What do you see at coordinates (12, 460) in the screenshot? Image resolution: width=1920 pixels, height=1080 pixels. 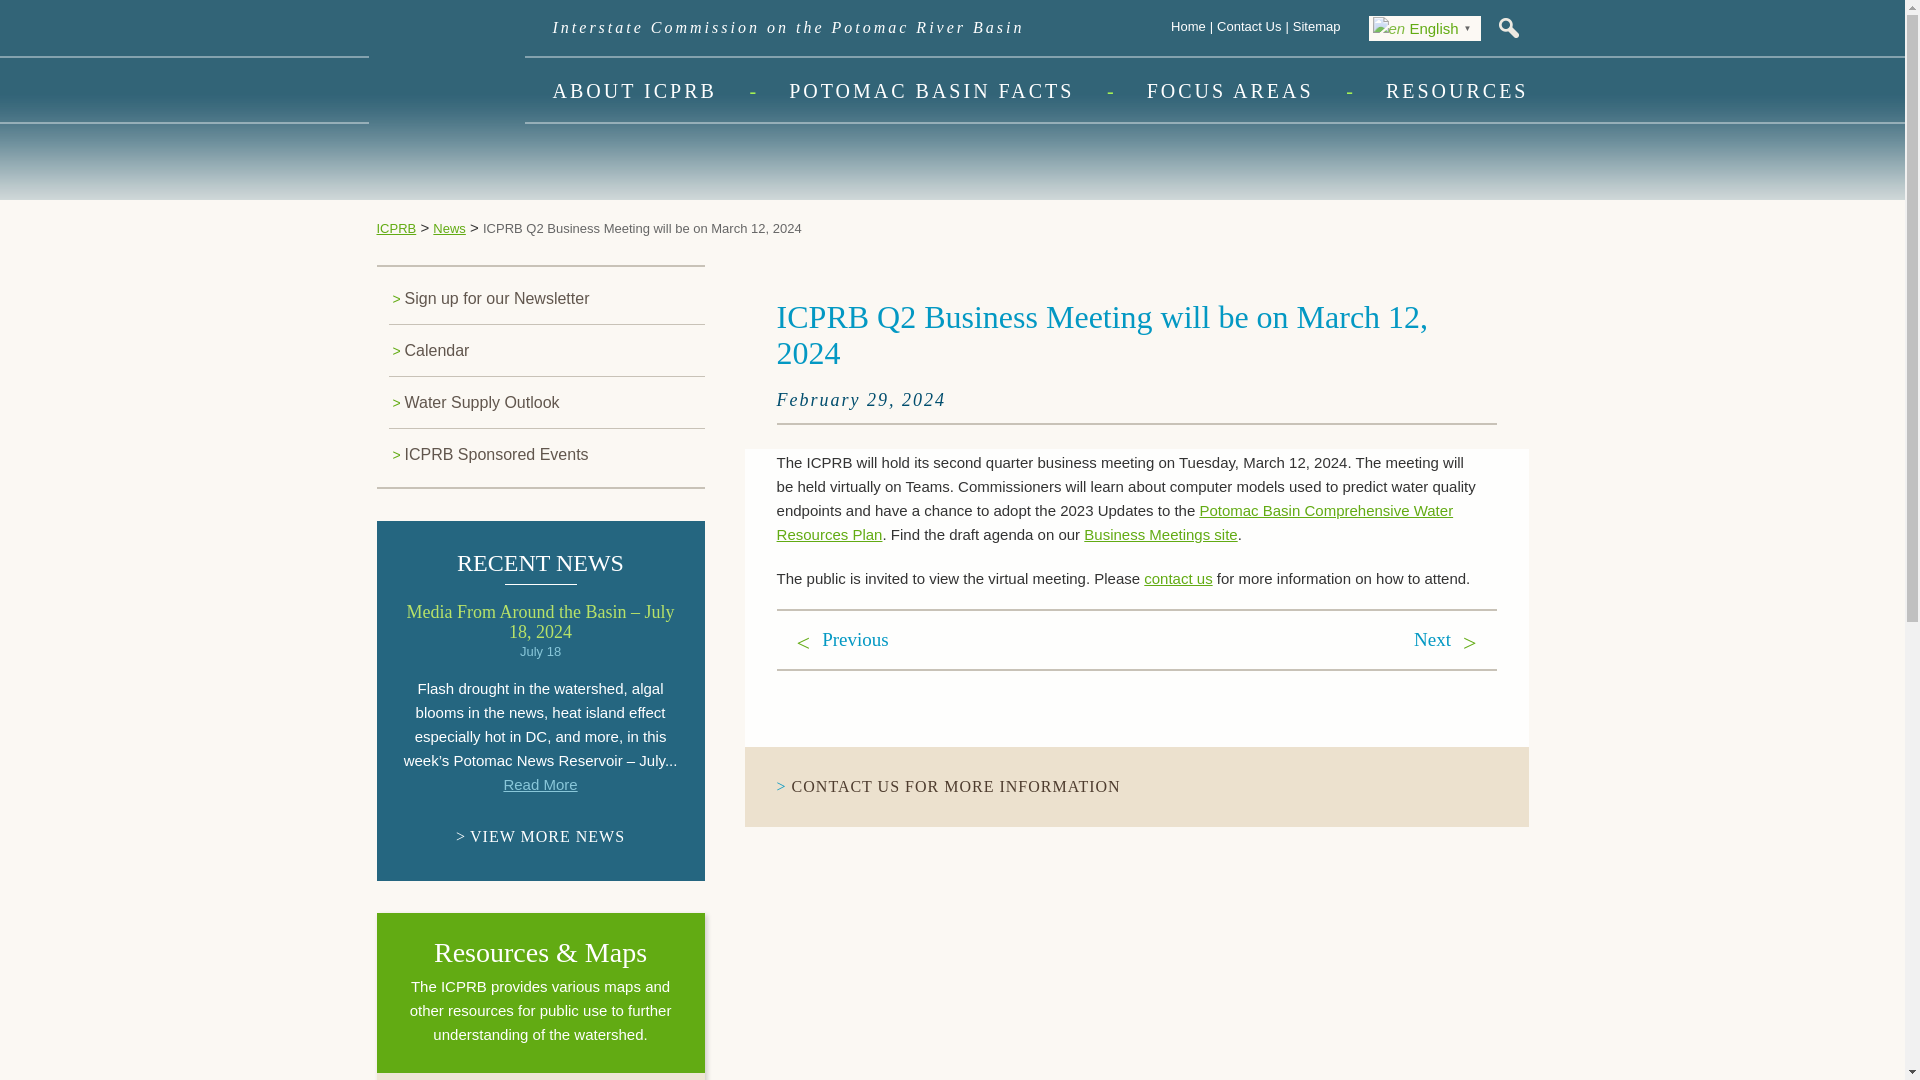 I see `Twitter` at bounding box center [12, 460].